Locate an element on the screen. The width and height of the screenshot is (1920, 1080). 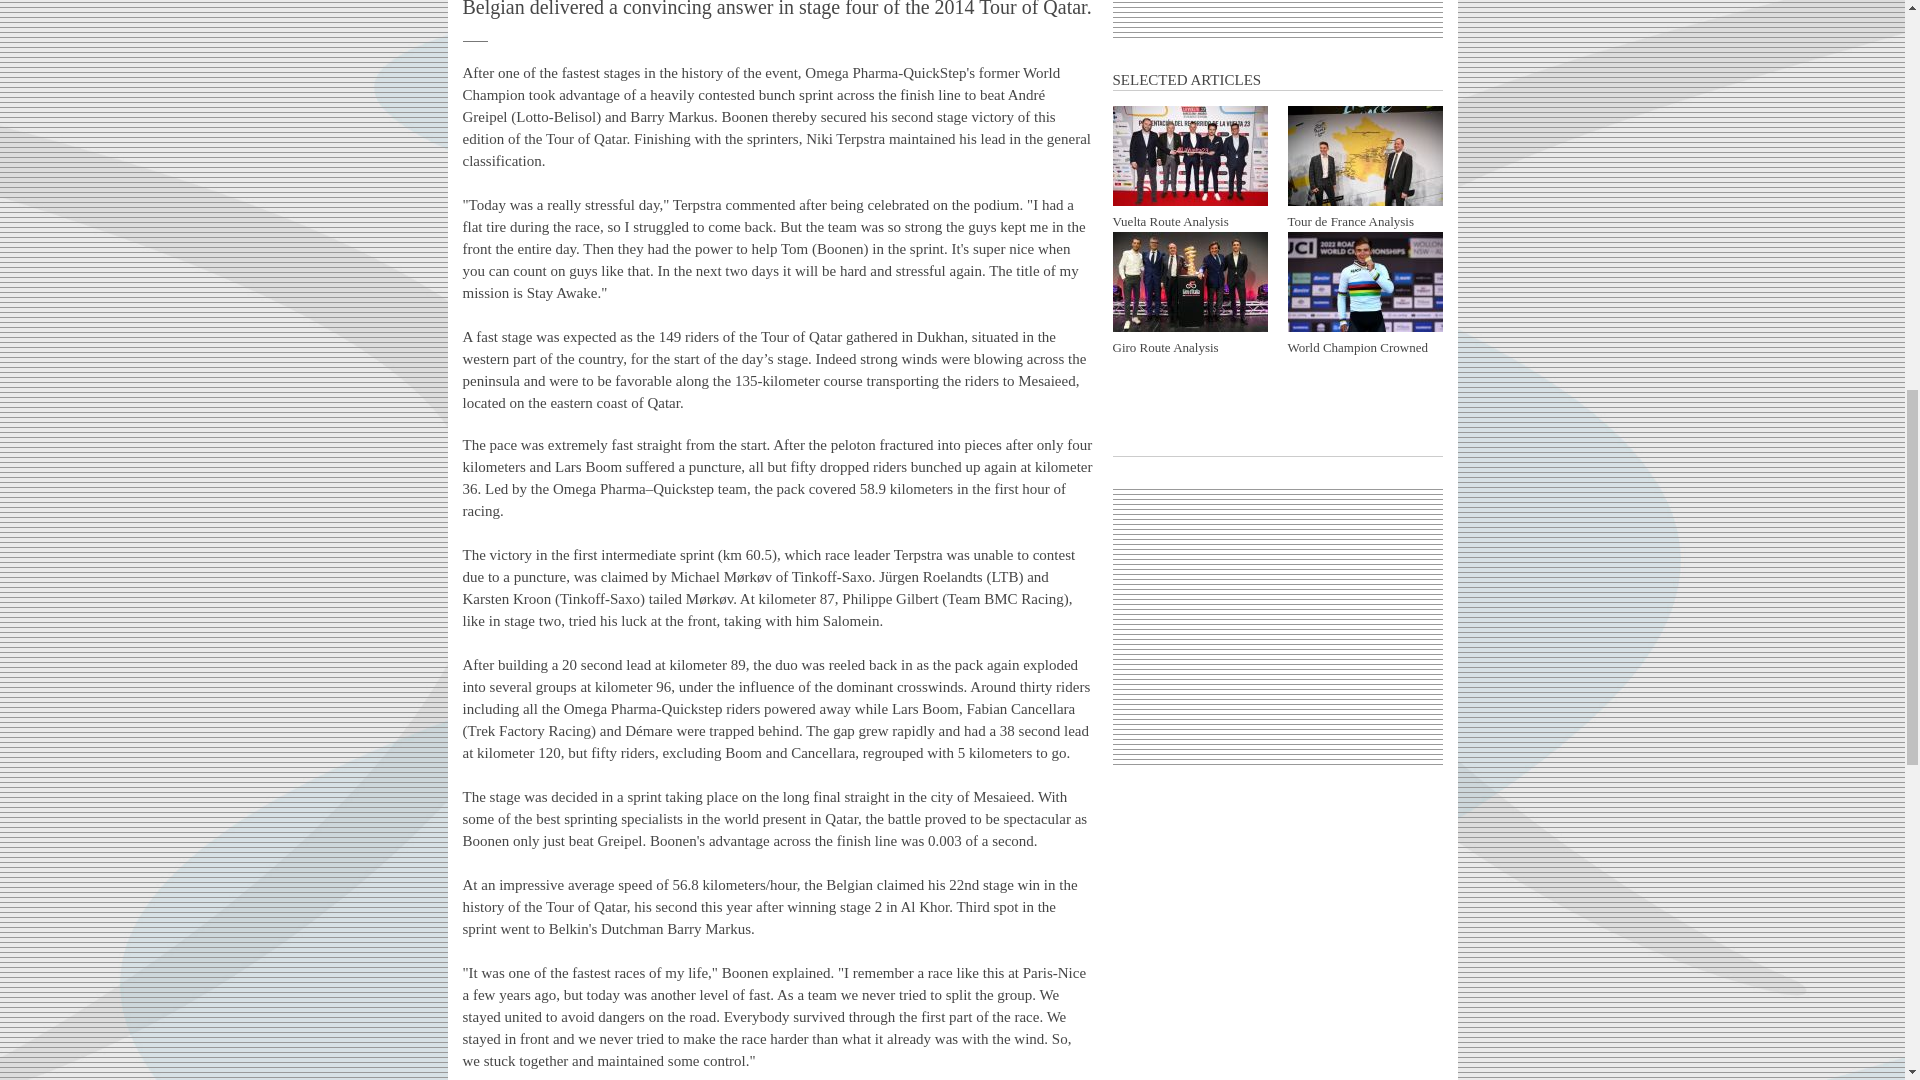
Advertisement is located at coordinates (1278, 12).